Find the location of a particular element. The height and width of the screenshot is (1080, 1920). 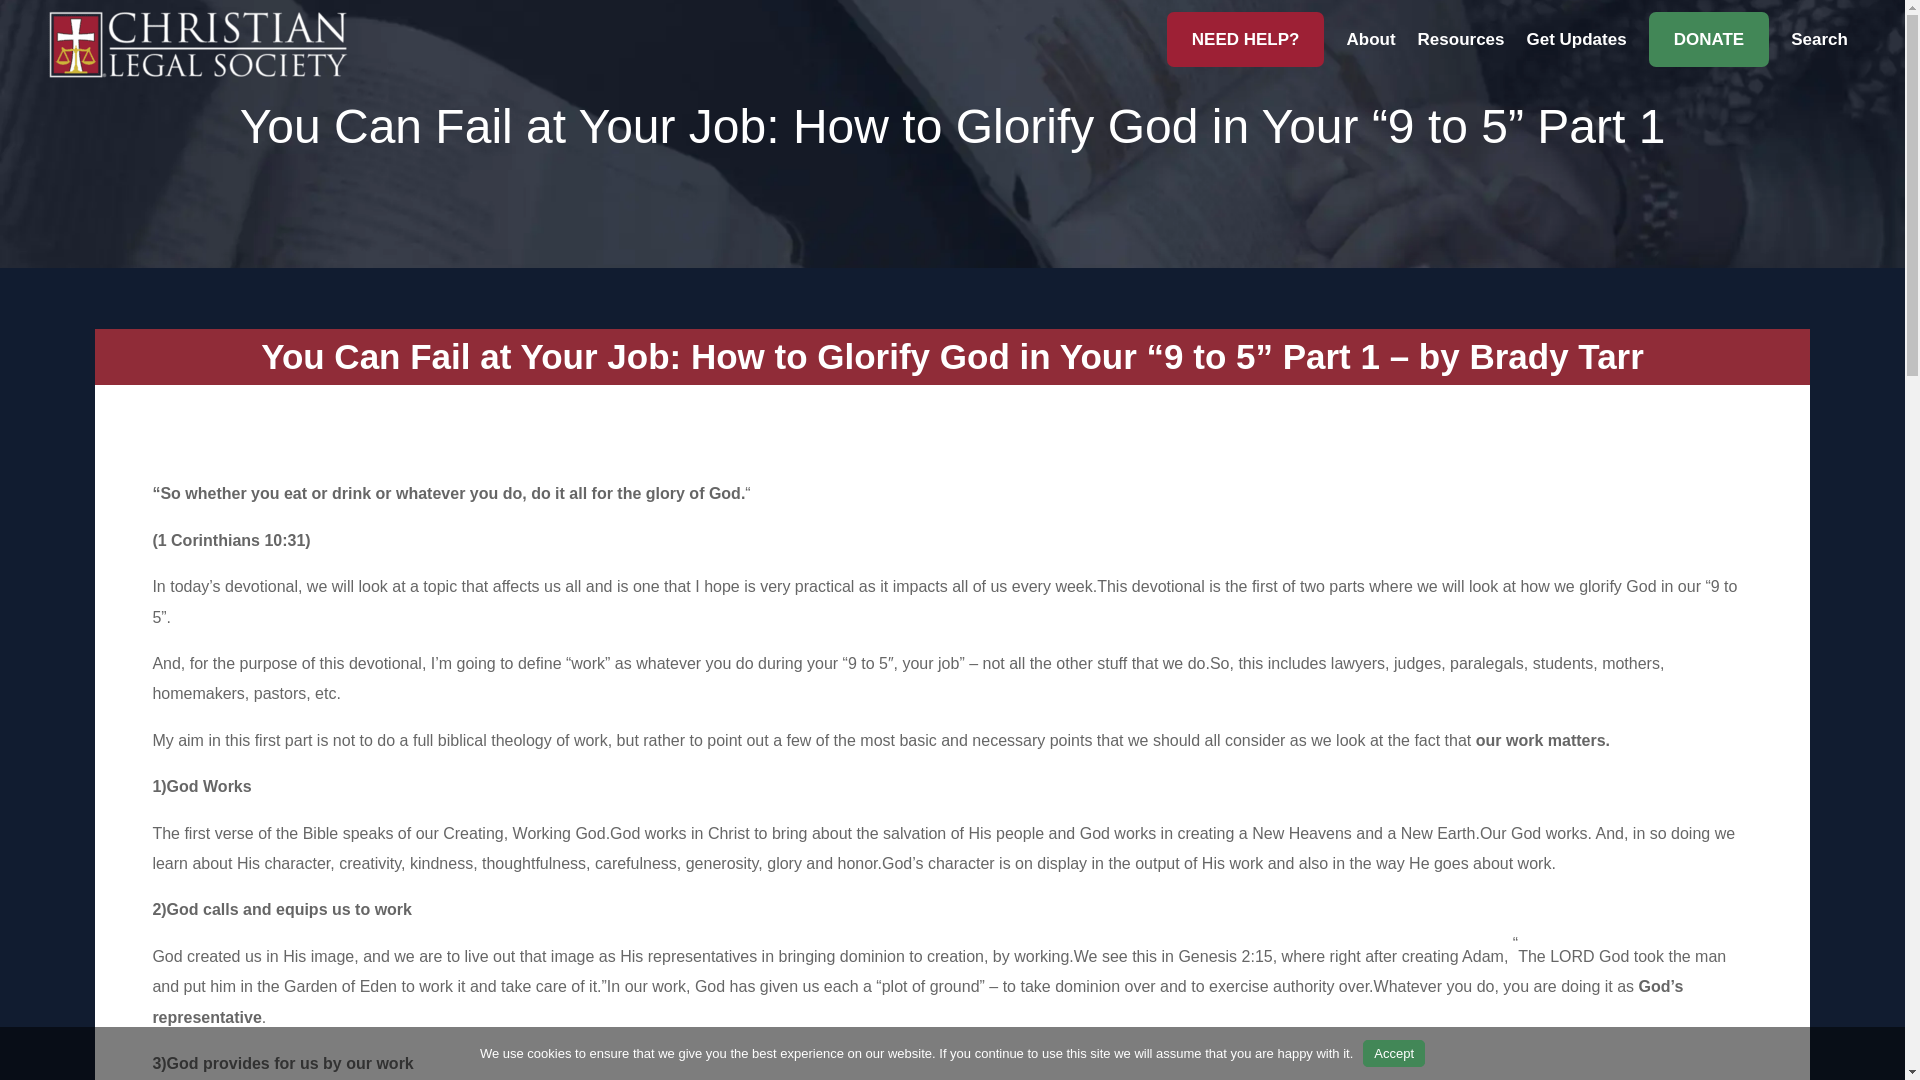

DONATE is located at coordinates (1710, 38).